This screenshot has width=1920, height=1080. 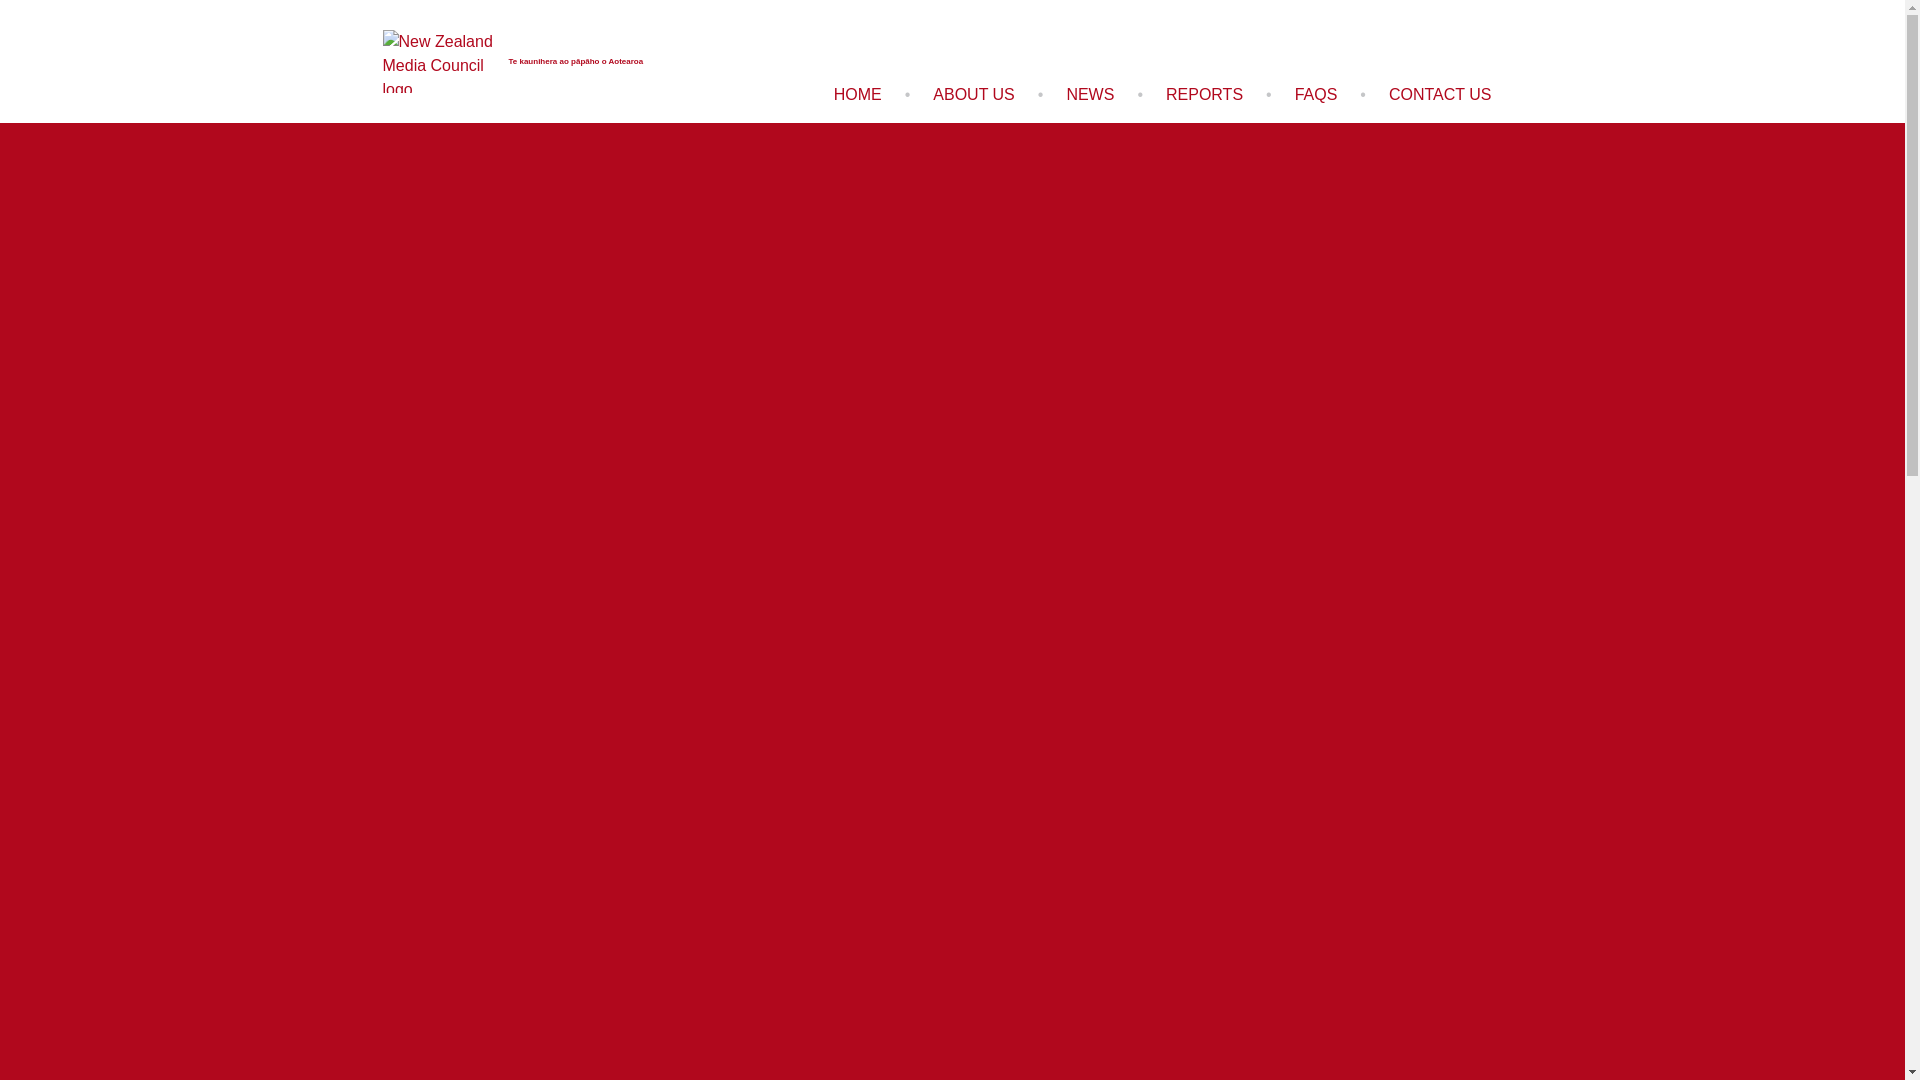 What do you see at coordinates (1440, 94) in the screenshot?
I see `CONTACT US` at bounding box center [1440, 94].